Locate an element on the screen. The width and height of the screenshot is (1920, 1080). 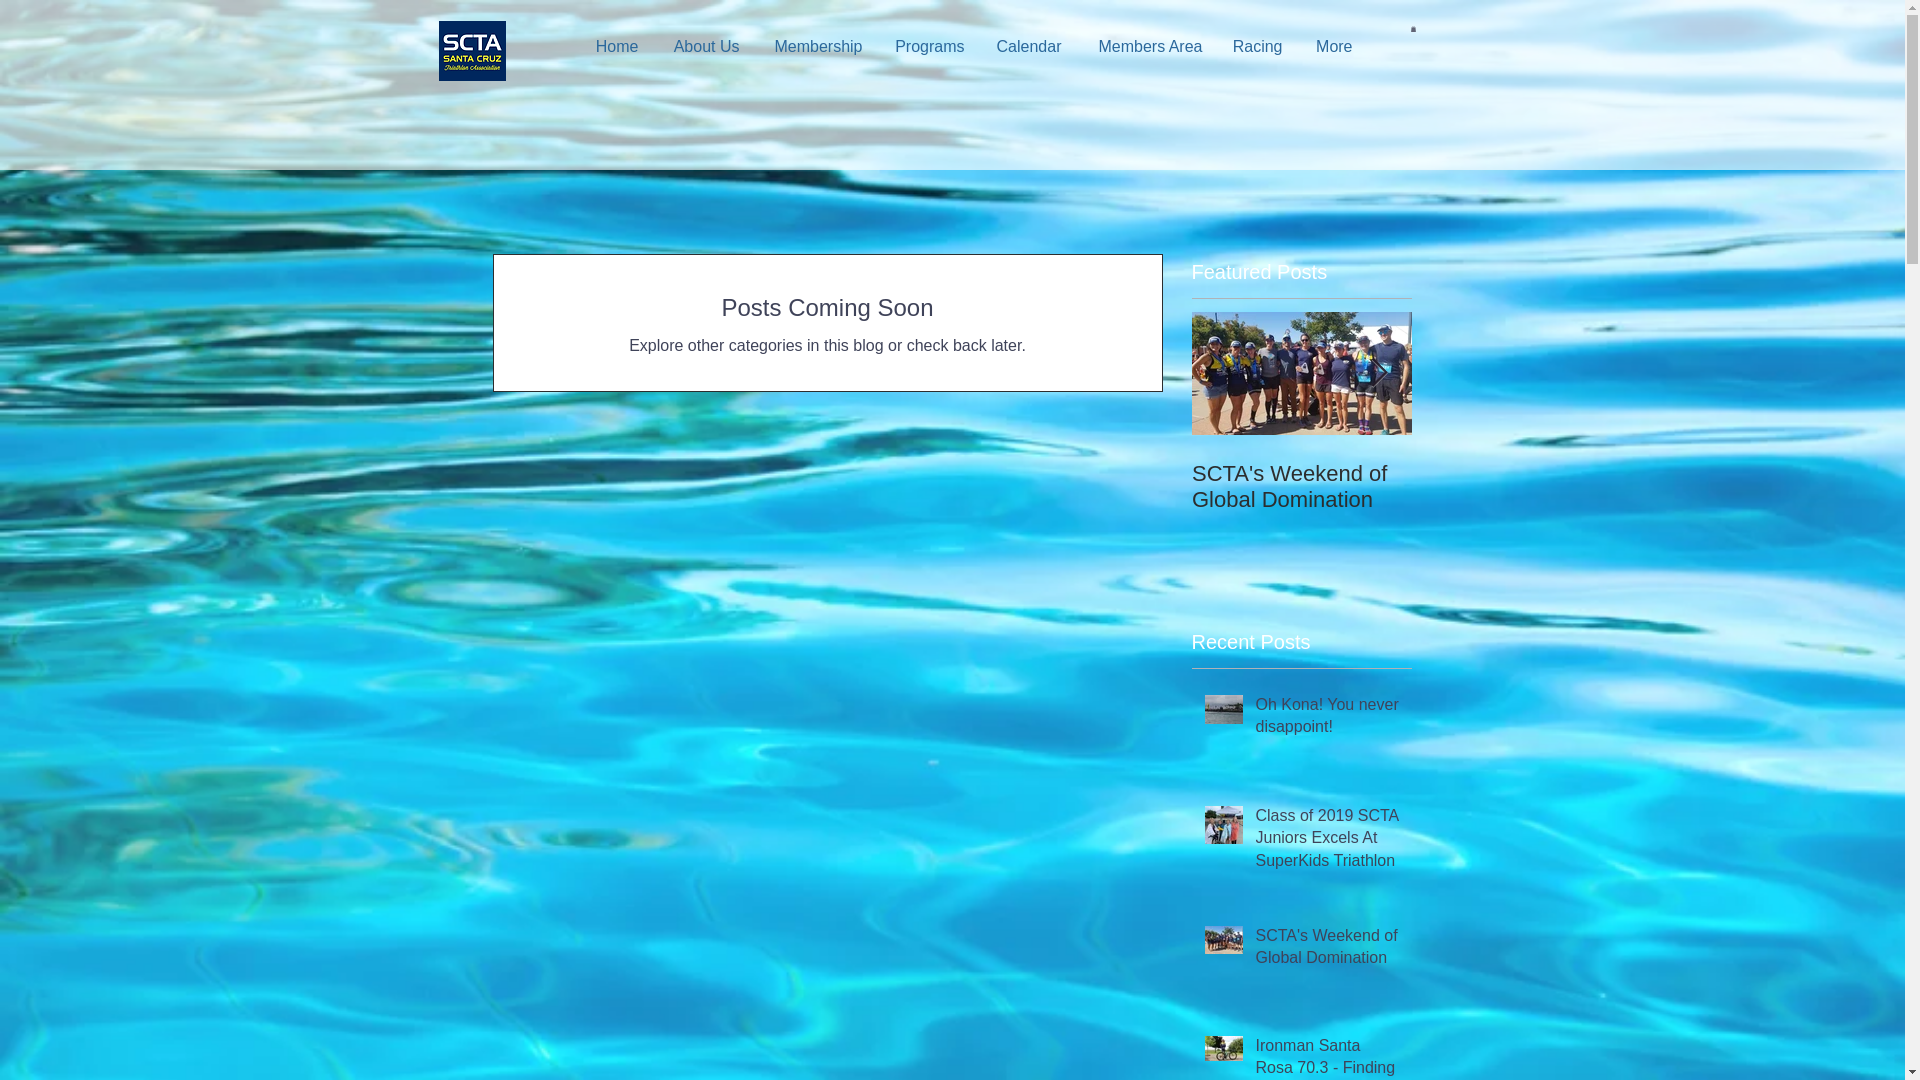
SCTA's Weekend of Global Domination is located at coordinates (1327, 951).